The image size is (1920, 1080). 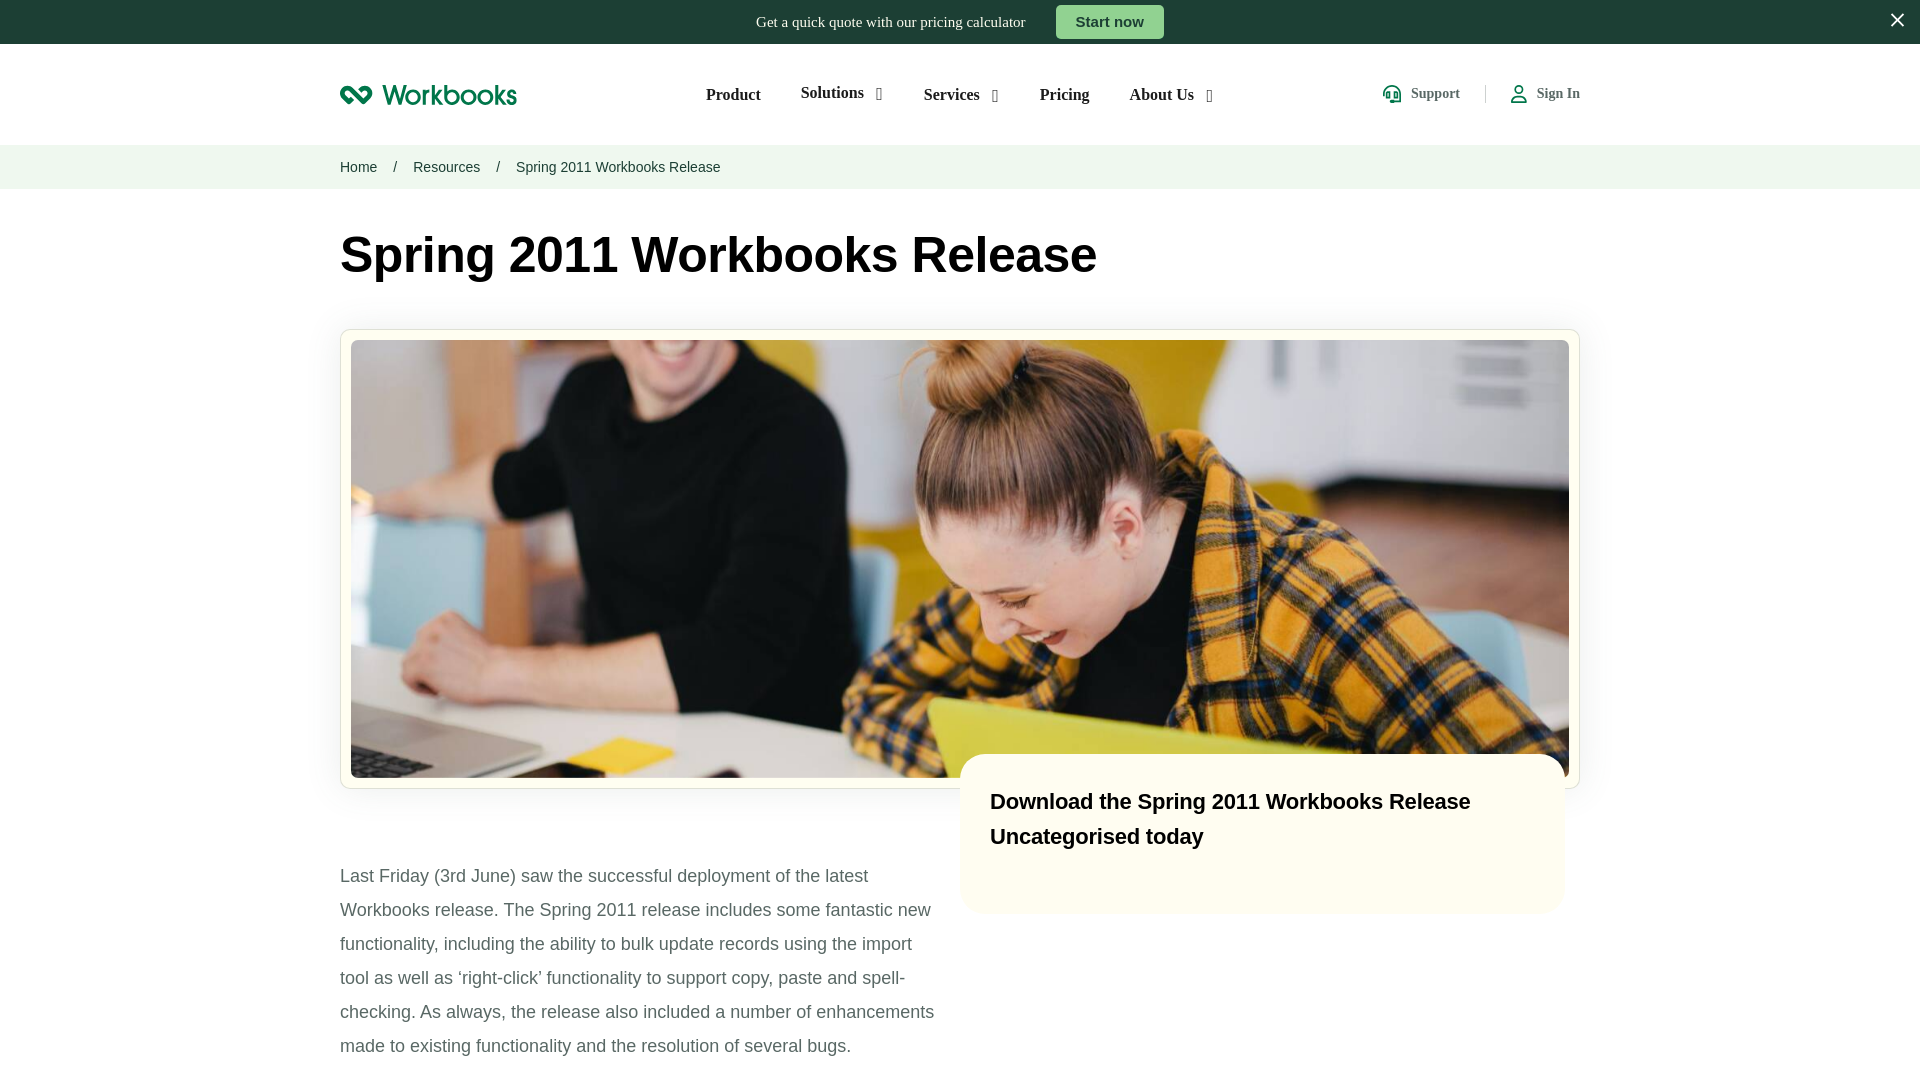 I want to click on Pricing, so click(x=1065, y=94).